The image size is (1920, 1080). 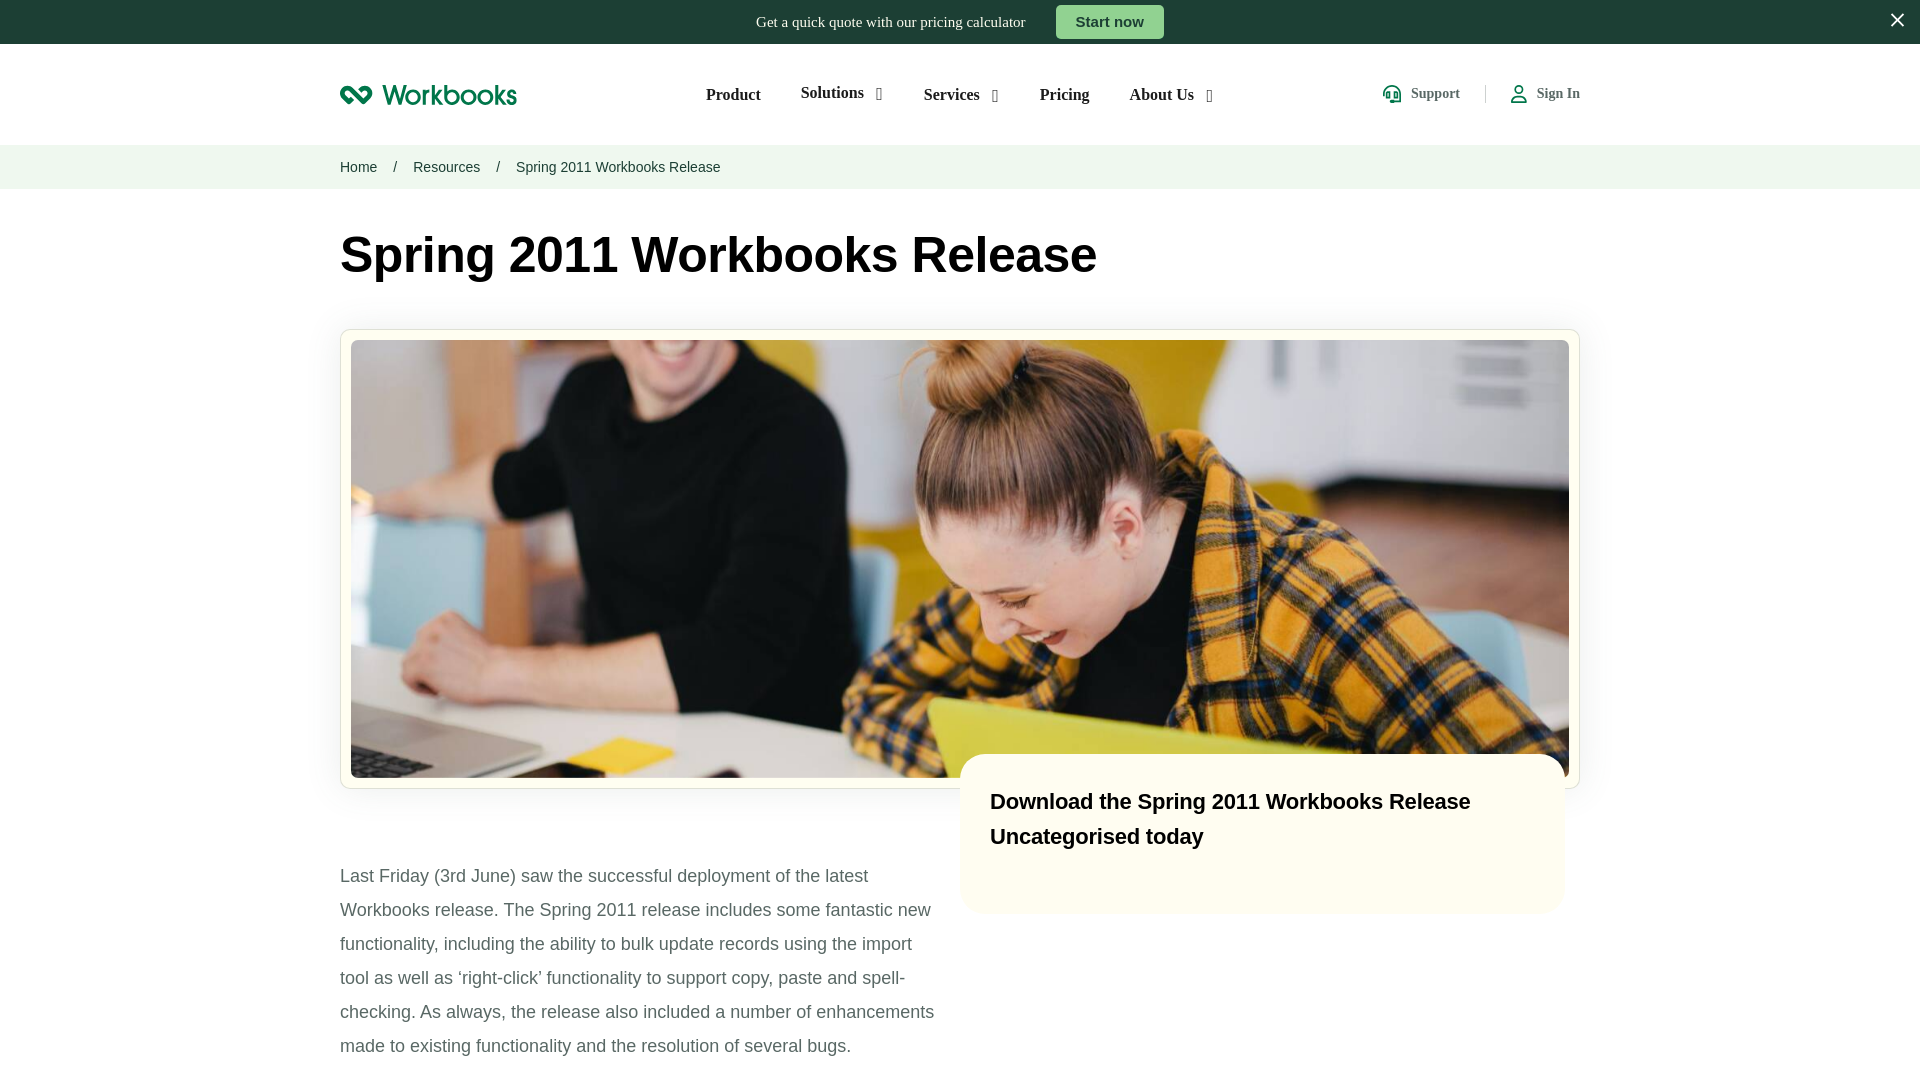 I want to click on Pricing, so click(x=1065, y=94).